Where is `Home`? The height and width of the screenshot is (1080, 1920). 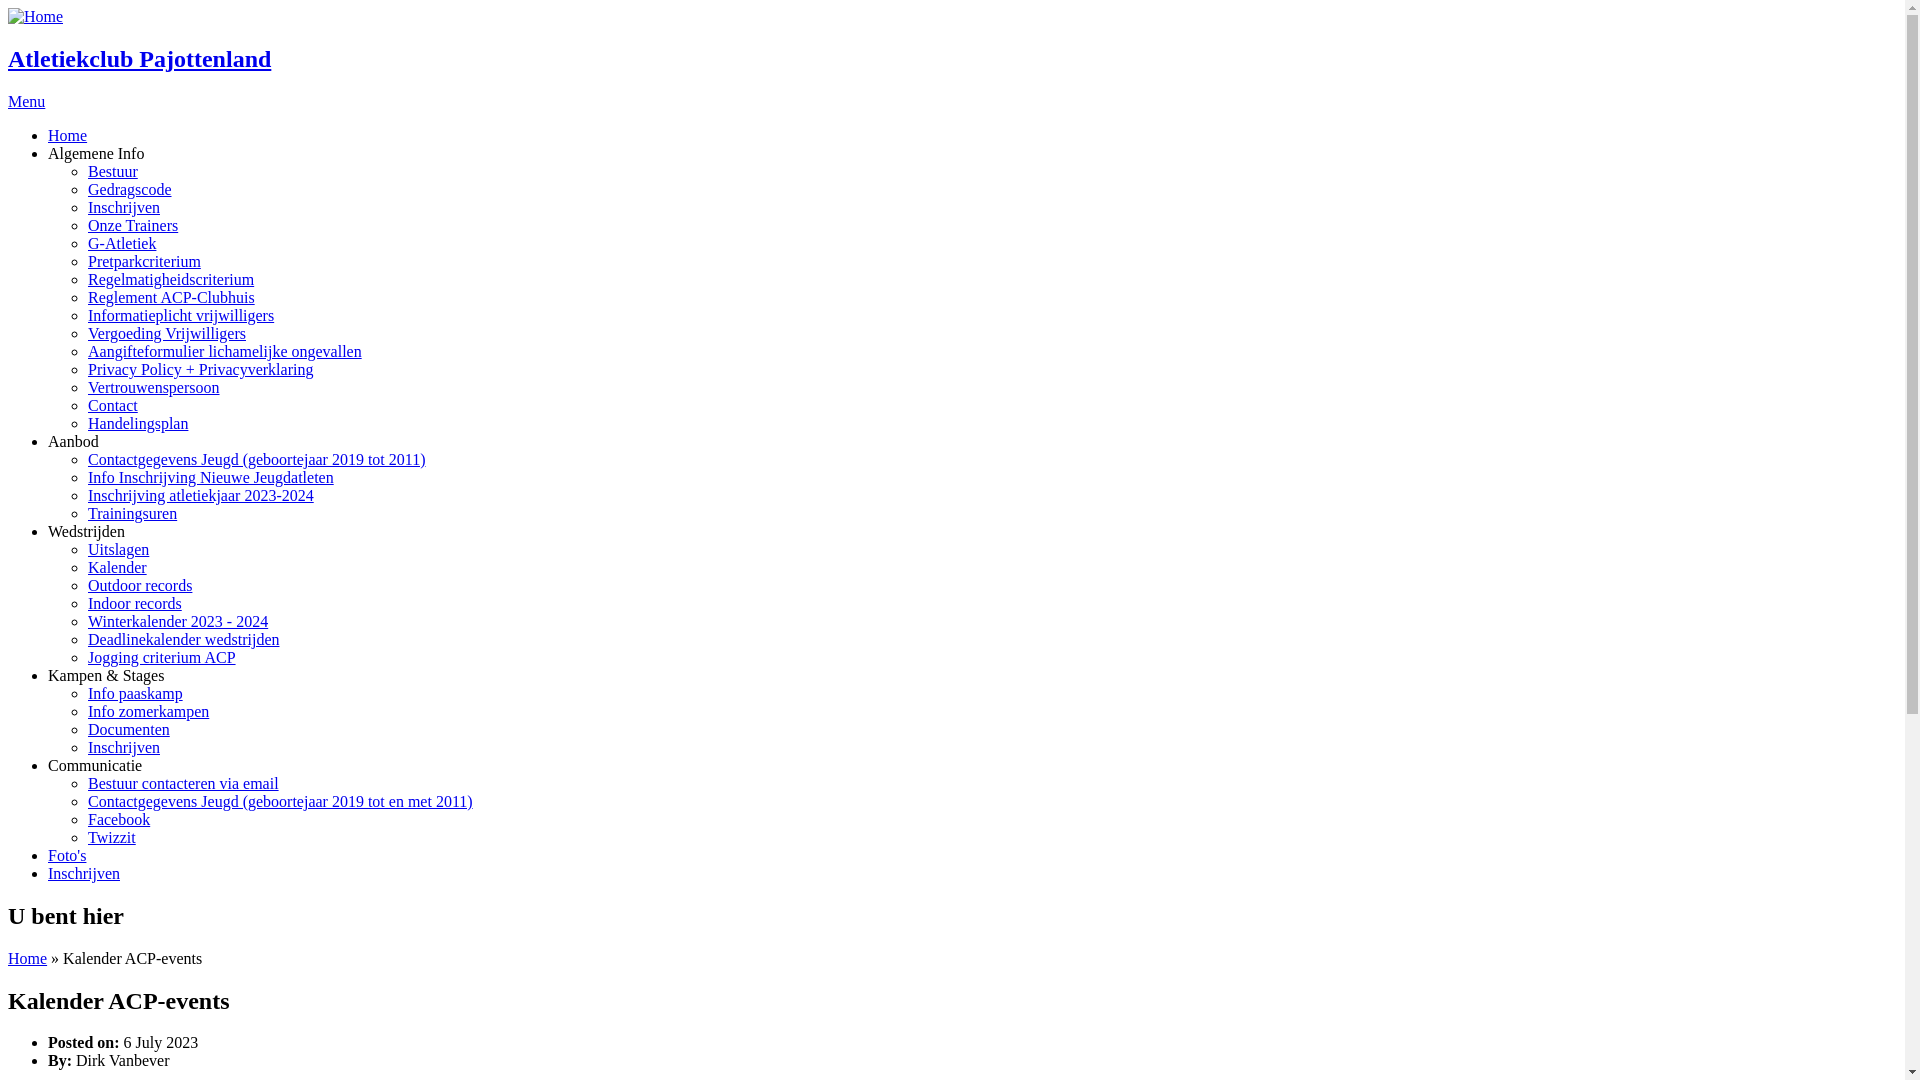 Home is located at coordinates (28, 958).